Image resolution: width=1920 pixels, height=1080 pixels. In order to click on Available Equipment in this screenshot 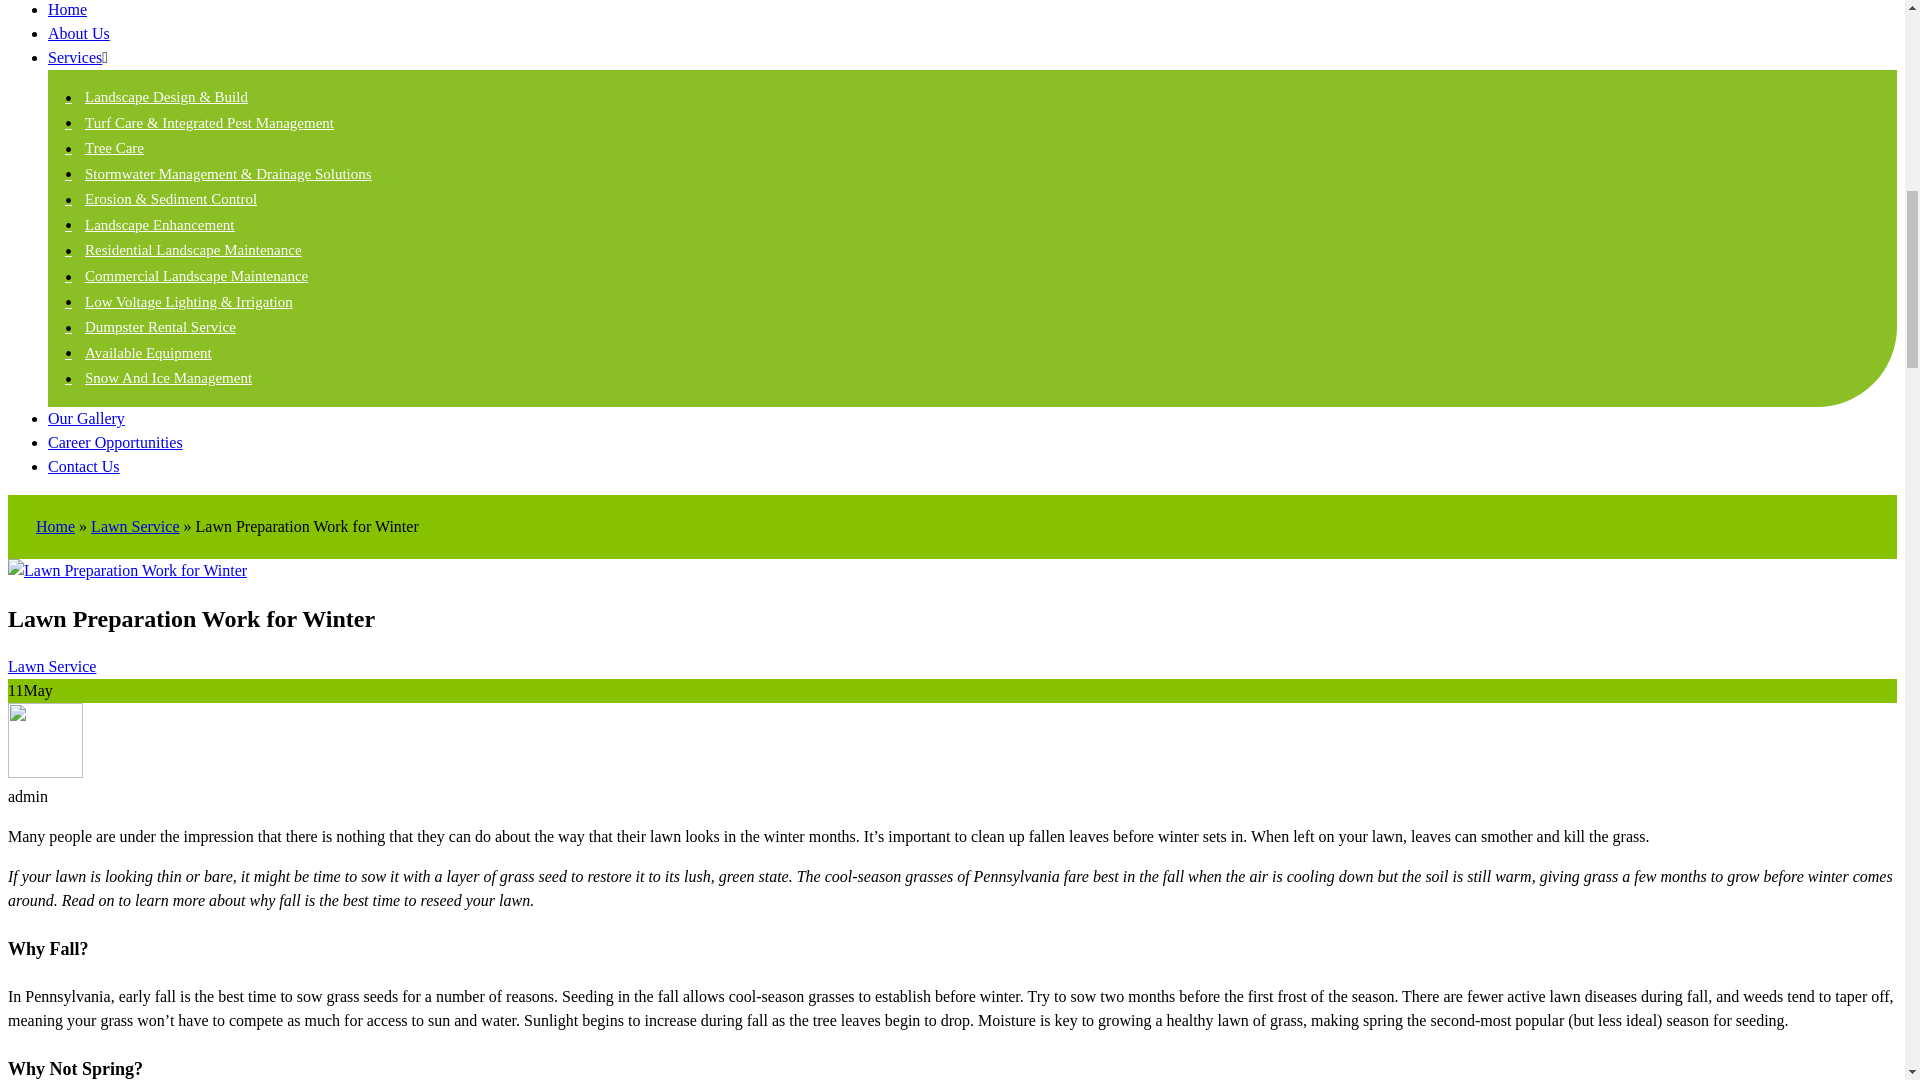, I will do `click(144, 352)`.